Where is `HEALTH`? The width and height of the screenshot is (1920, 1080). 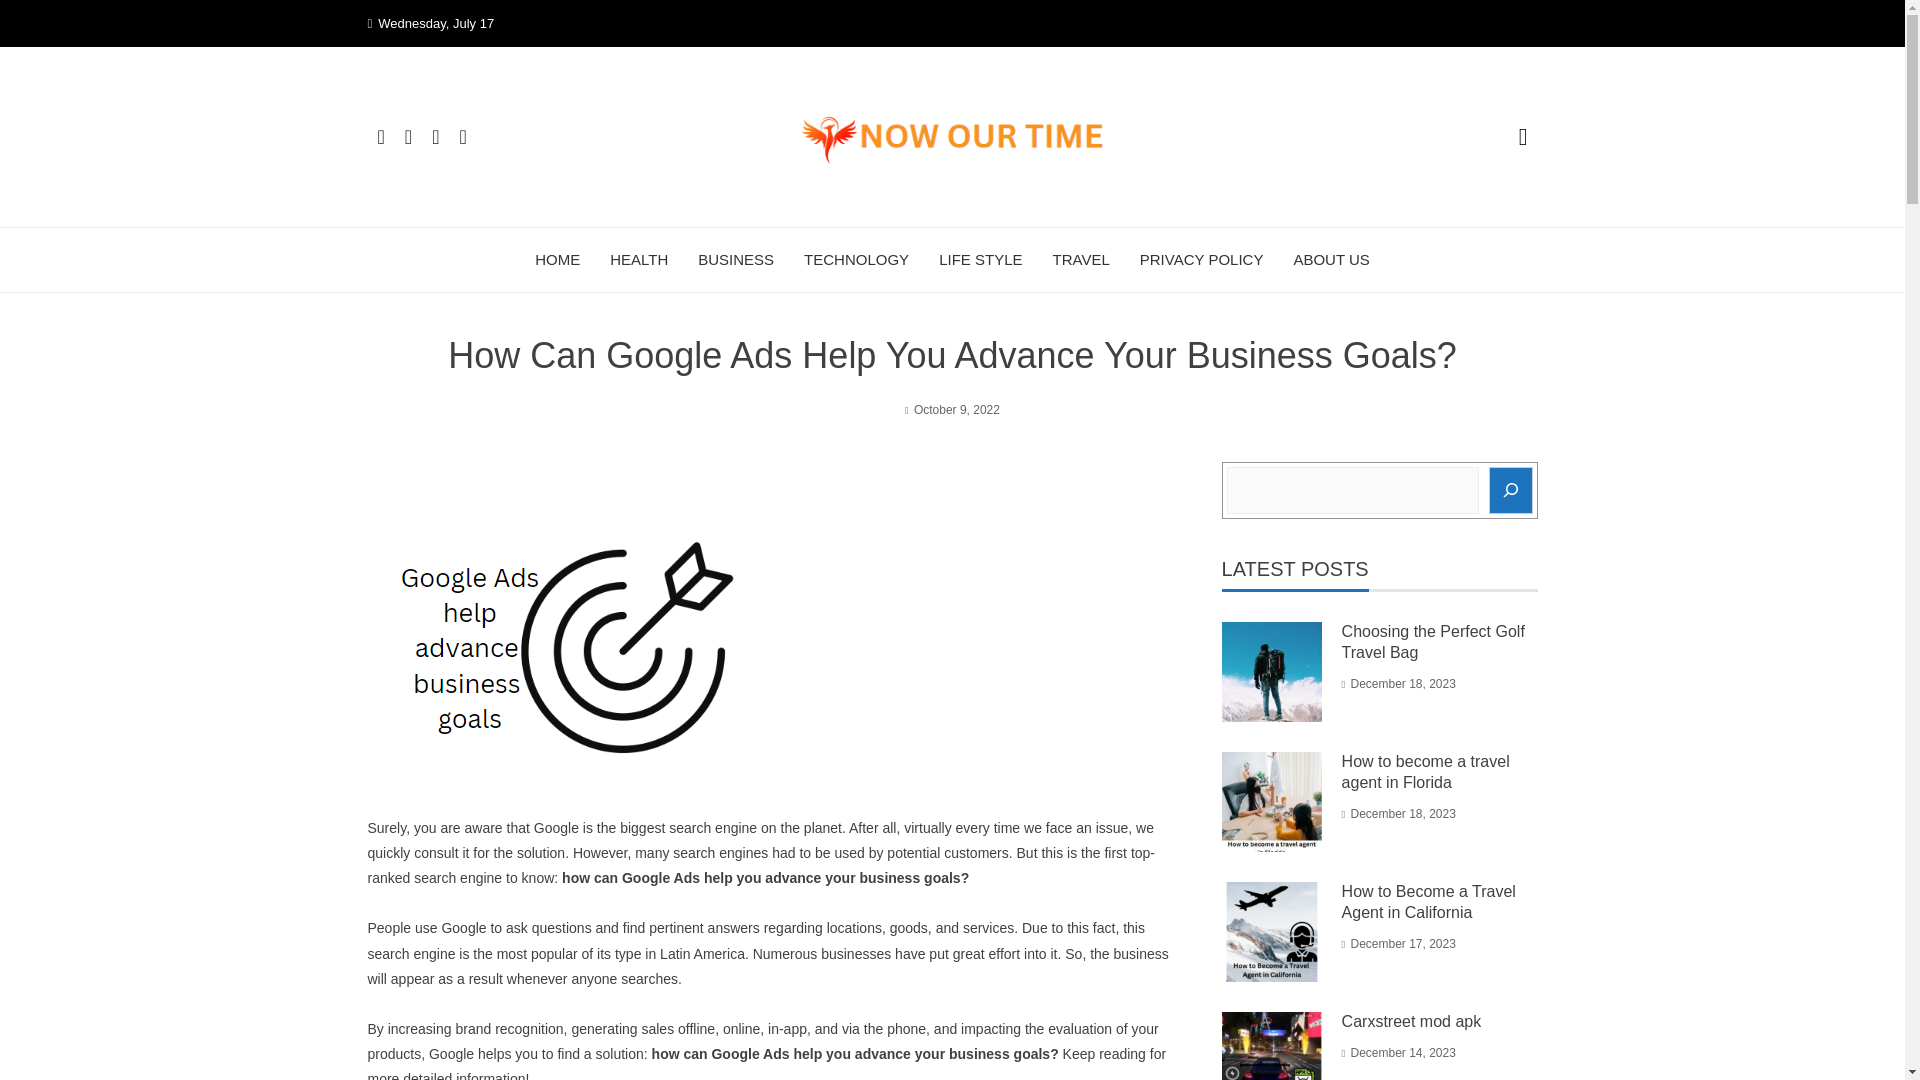
HEALTH is located at coordinates (639, 260).